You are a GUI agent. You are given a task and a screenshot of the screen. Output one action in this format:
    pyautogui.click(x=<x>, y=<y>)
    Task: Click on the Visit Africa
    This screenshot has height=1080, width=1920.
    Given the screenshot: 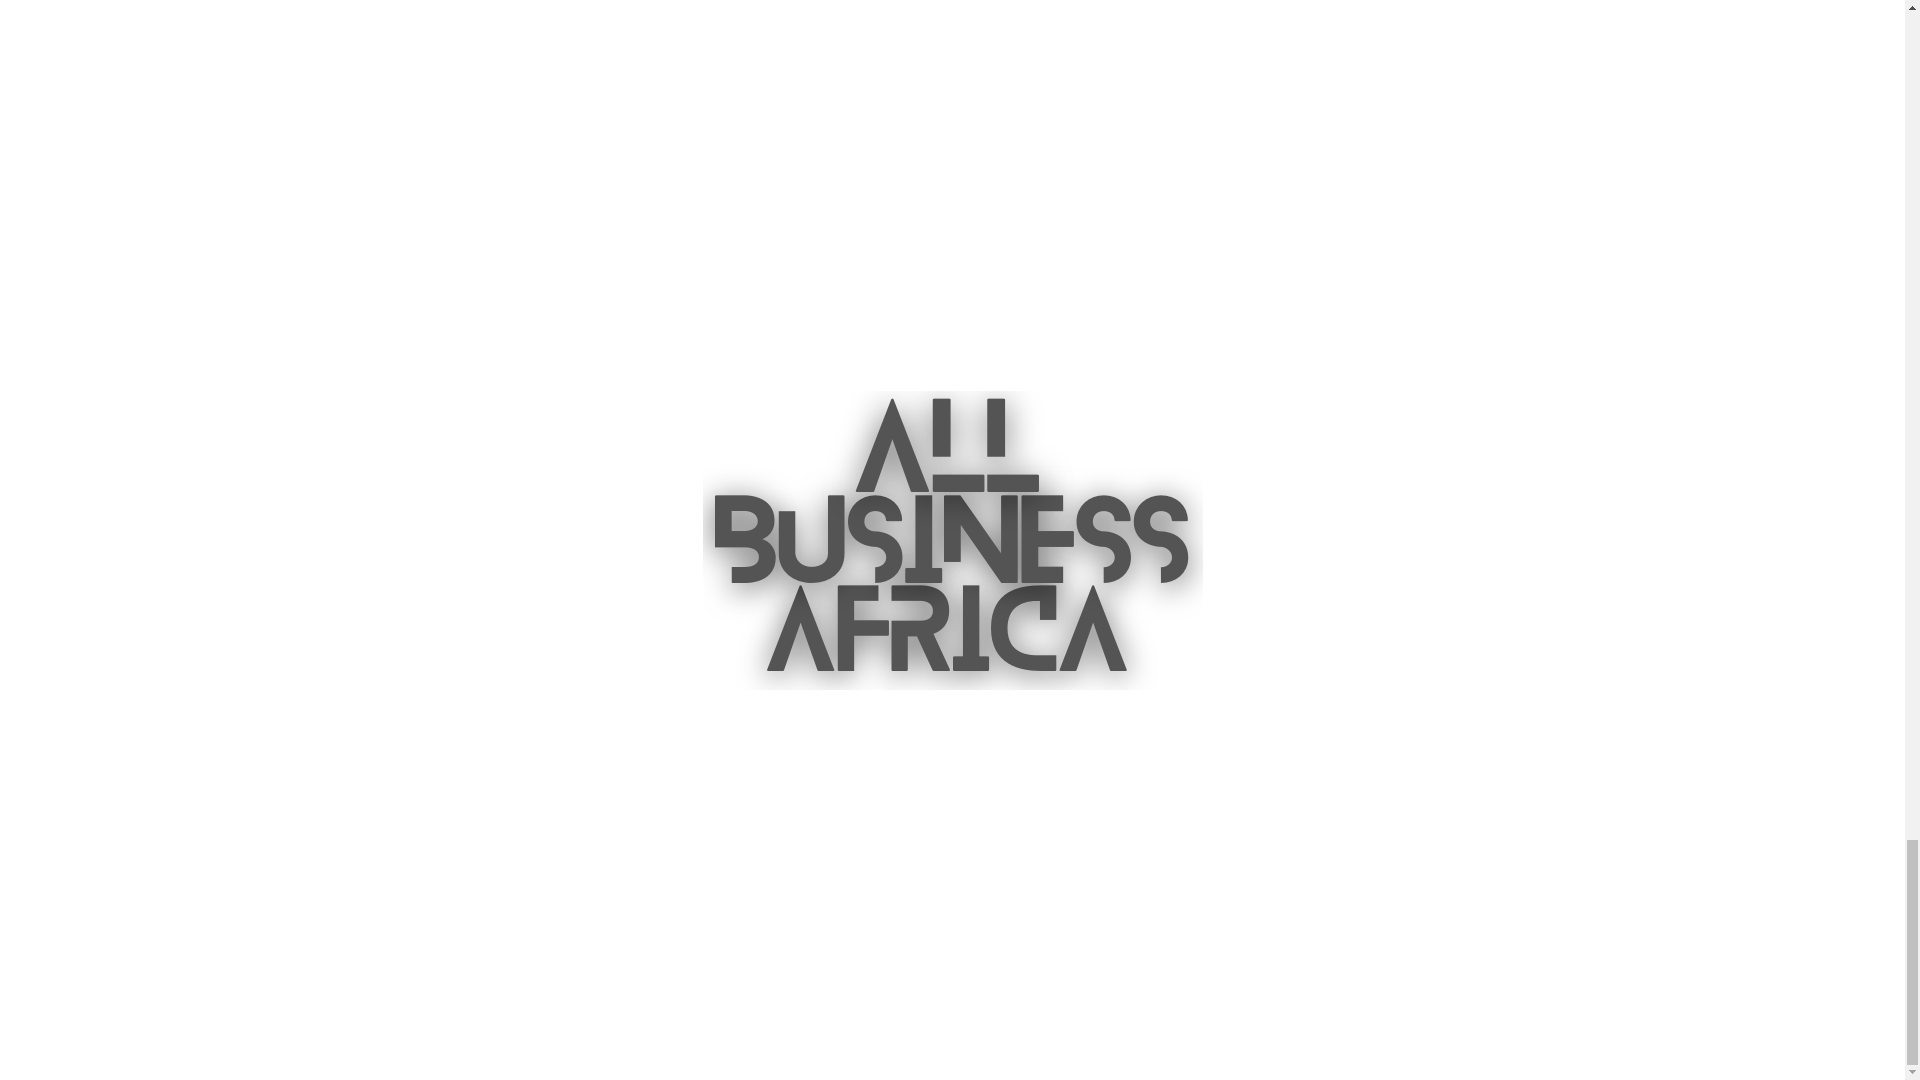 What is the action you would take?
    pyautogui.click(x=1034, y=878)
    